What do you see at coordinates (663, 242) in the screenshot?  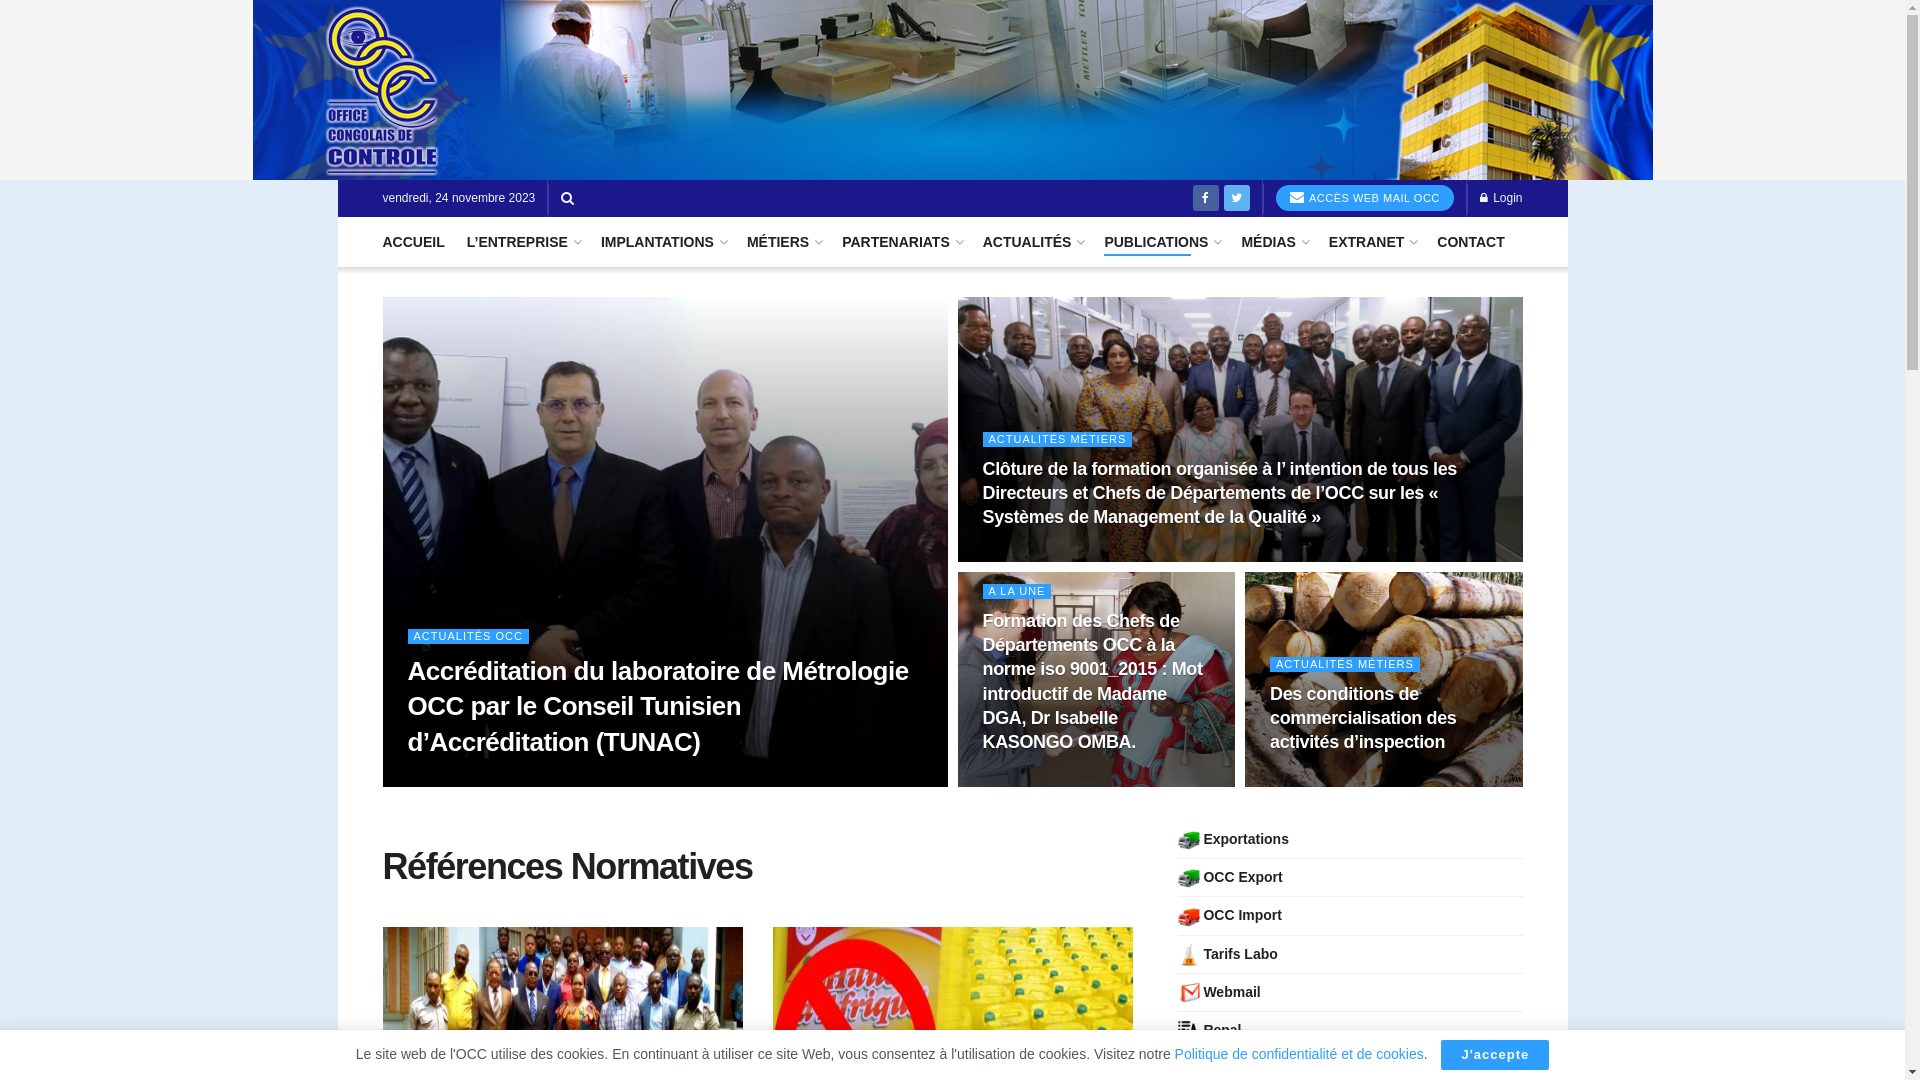 I see `IMPLANTATIONS` at bounding box center [663, 242].